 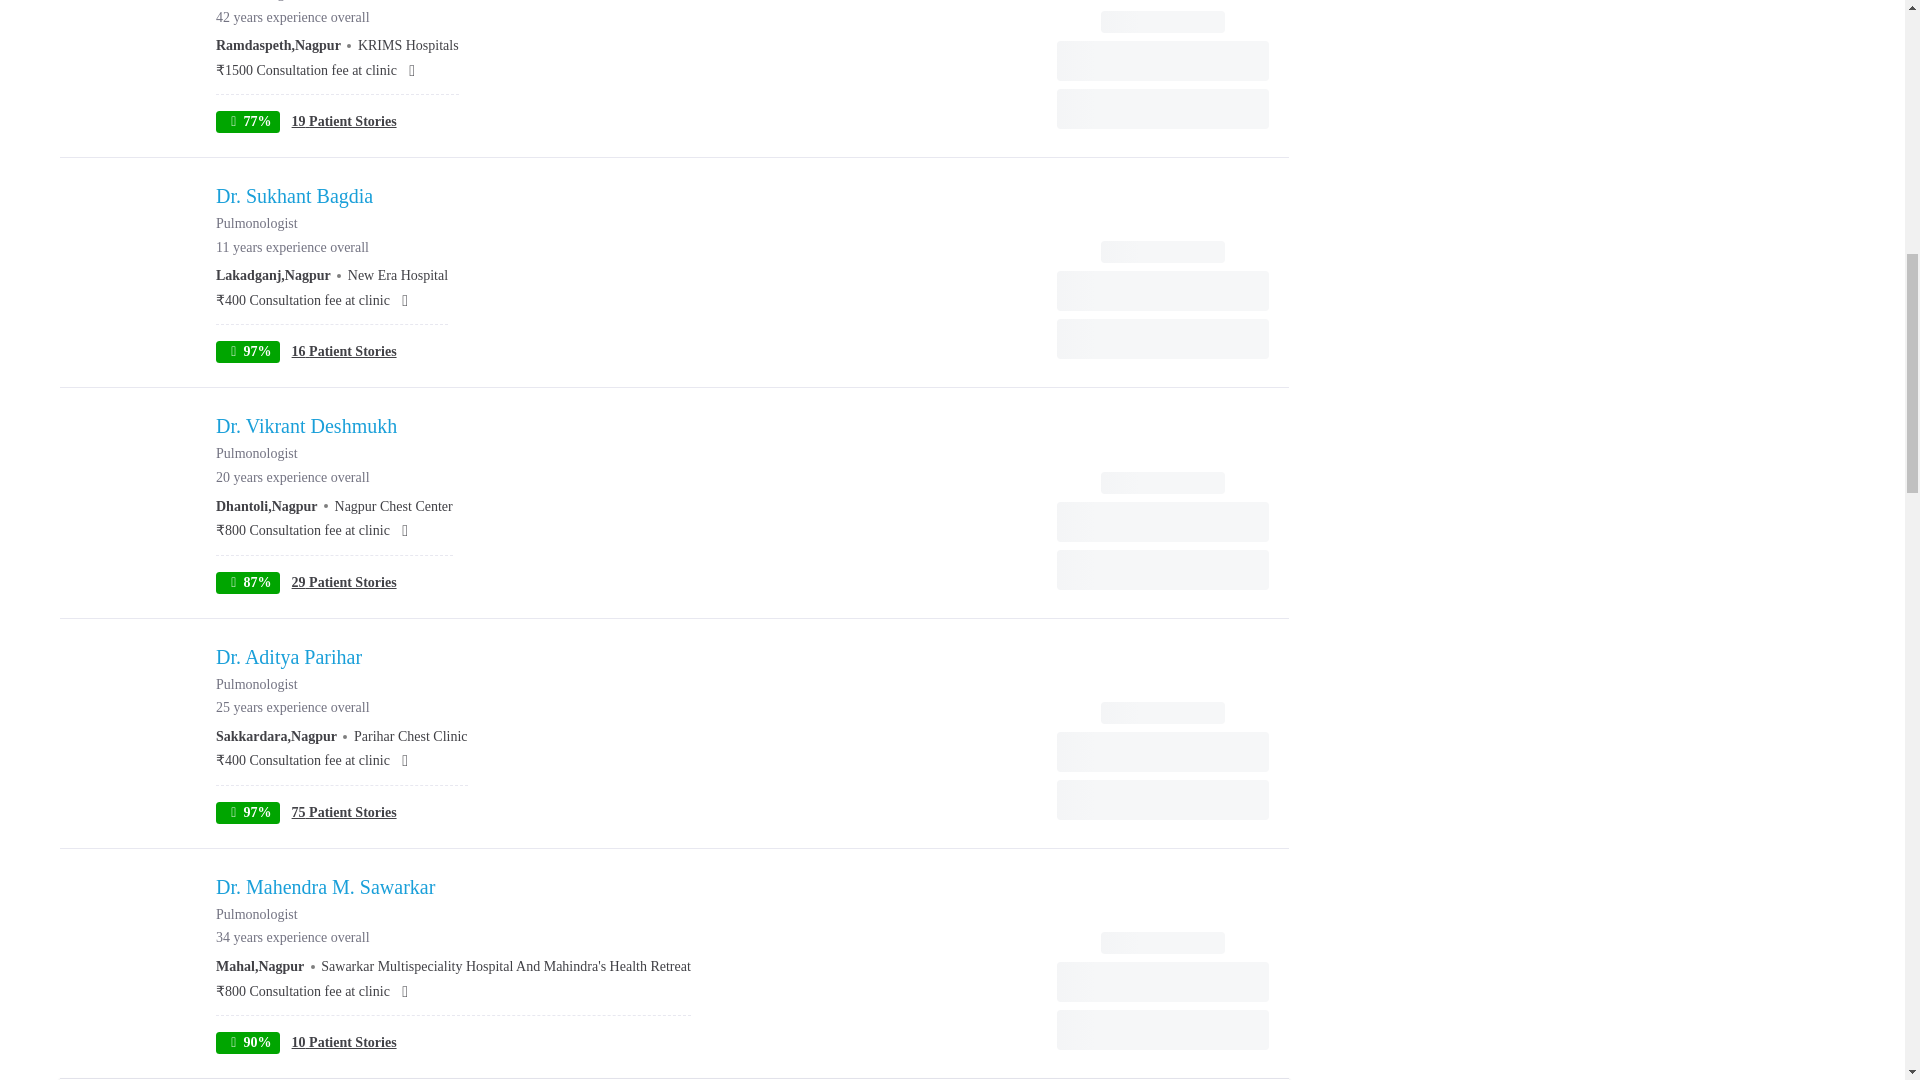 What do you see at coordinates (410, 736) in the screenshot?
I see `Parihar Chest Clinic` at bounding box center [410, 736].